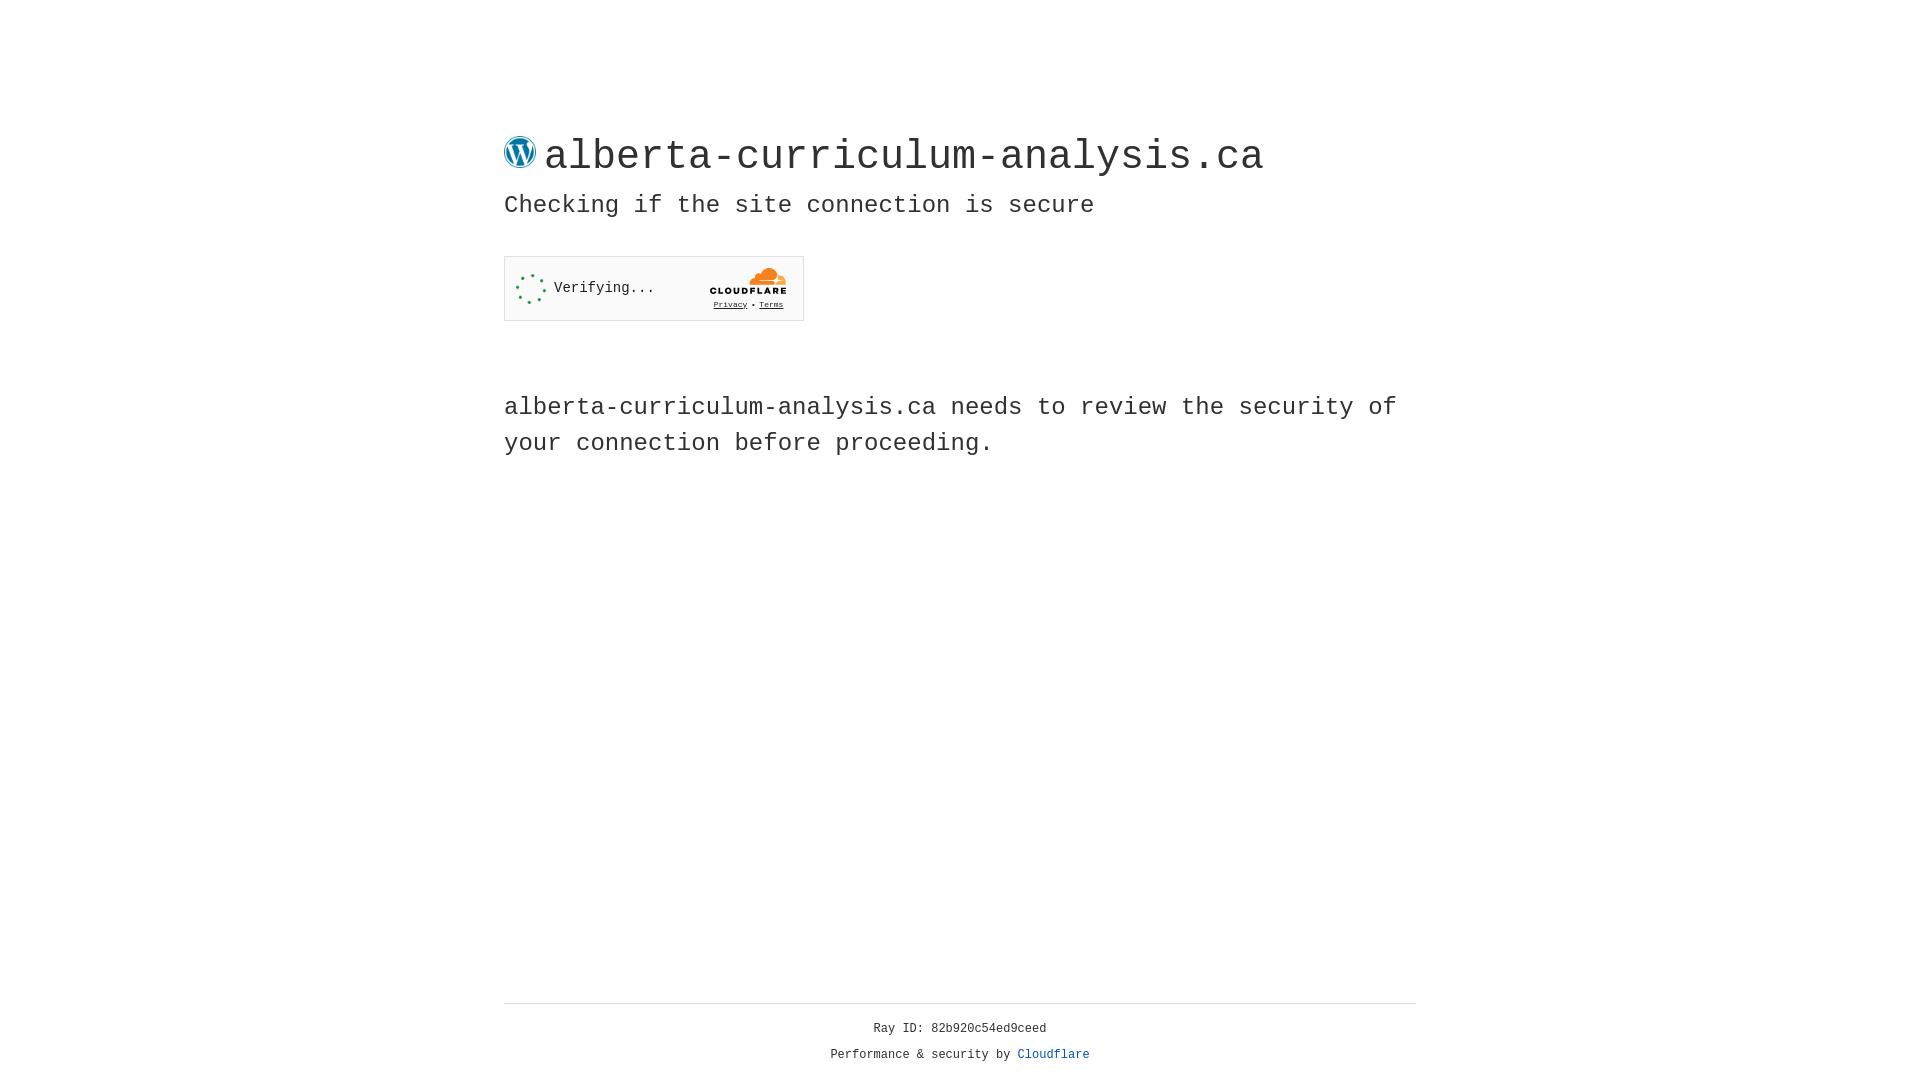 The height and width of the screenshot is (1080, 1920). What do you see at coordinates (1054, 1055) in the screenshot?
I see `Cloudflare` at bounding box center [1054, 1055].